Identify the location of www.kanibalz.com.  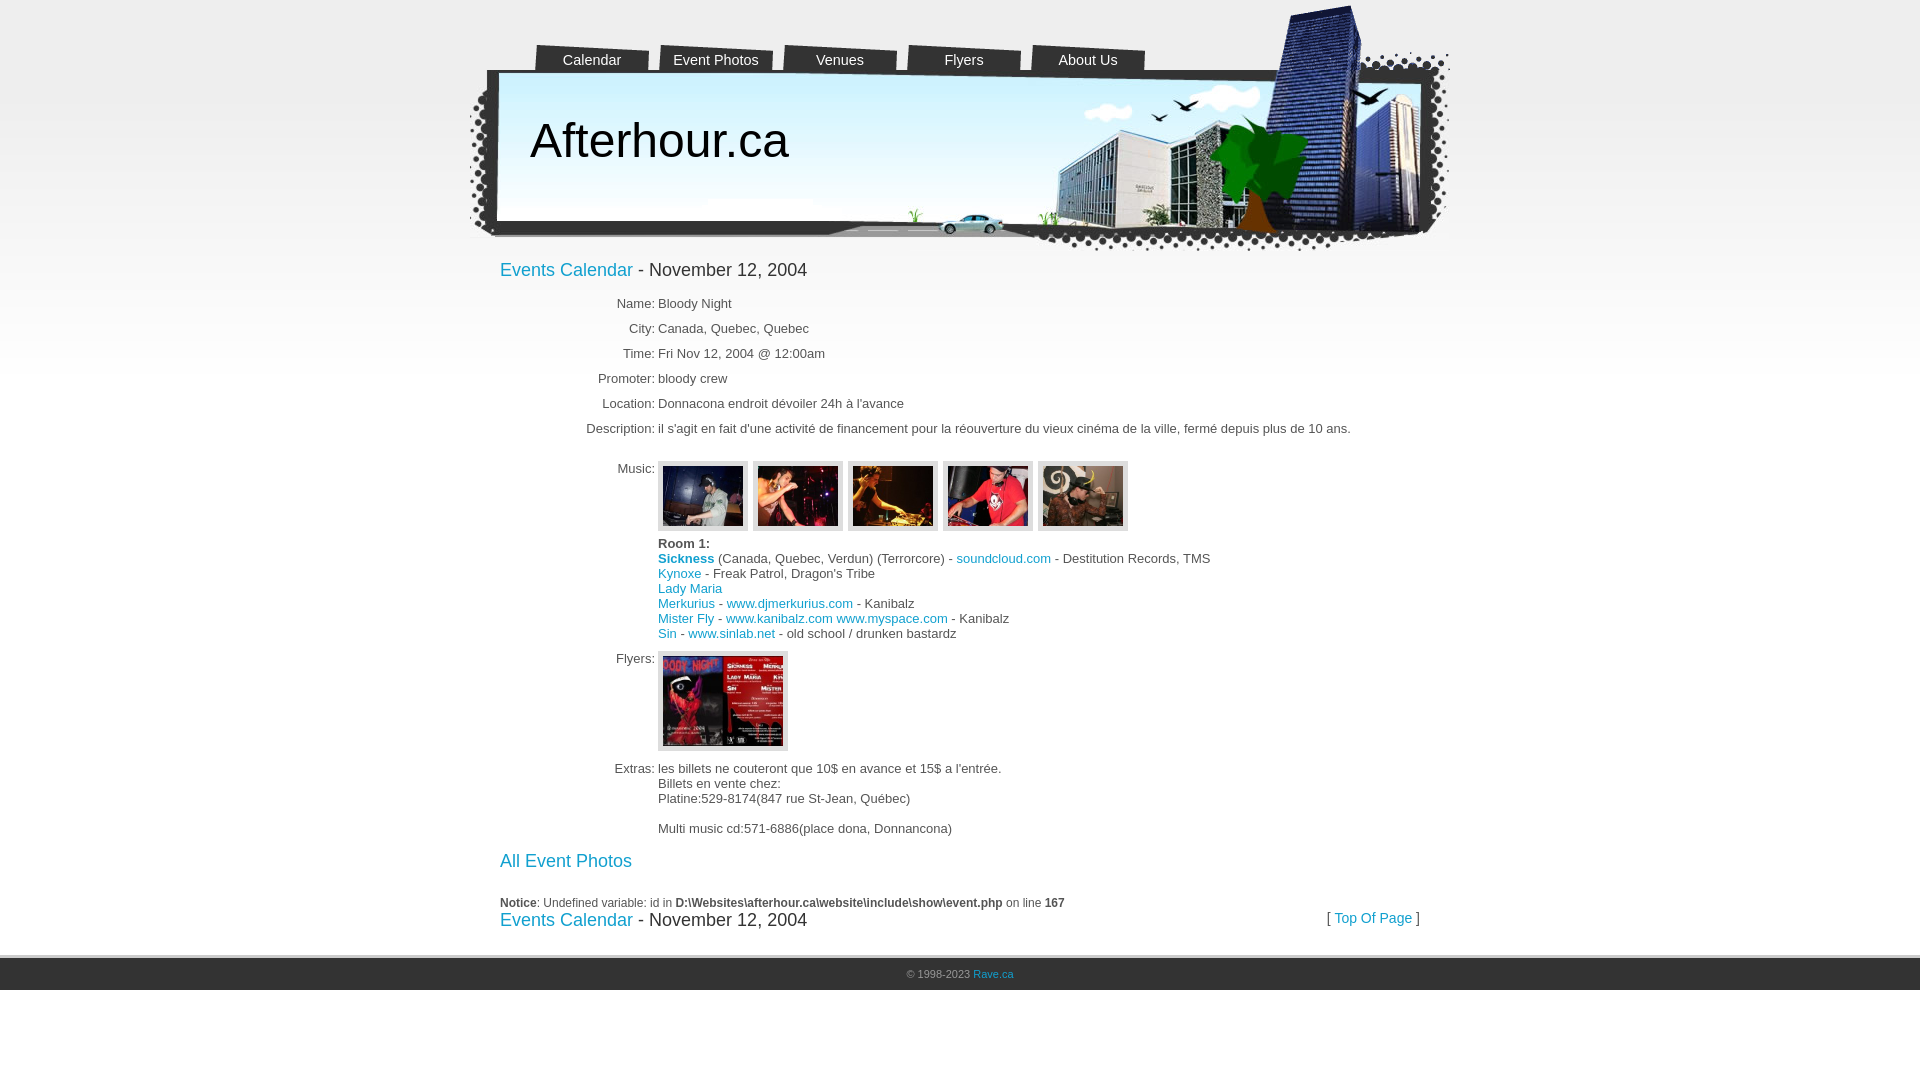
(780, 618).